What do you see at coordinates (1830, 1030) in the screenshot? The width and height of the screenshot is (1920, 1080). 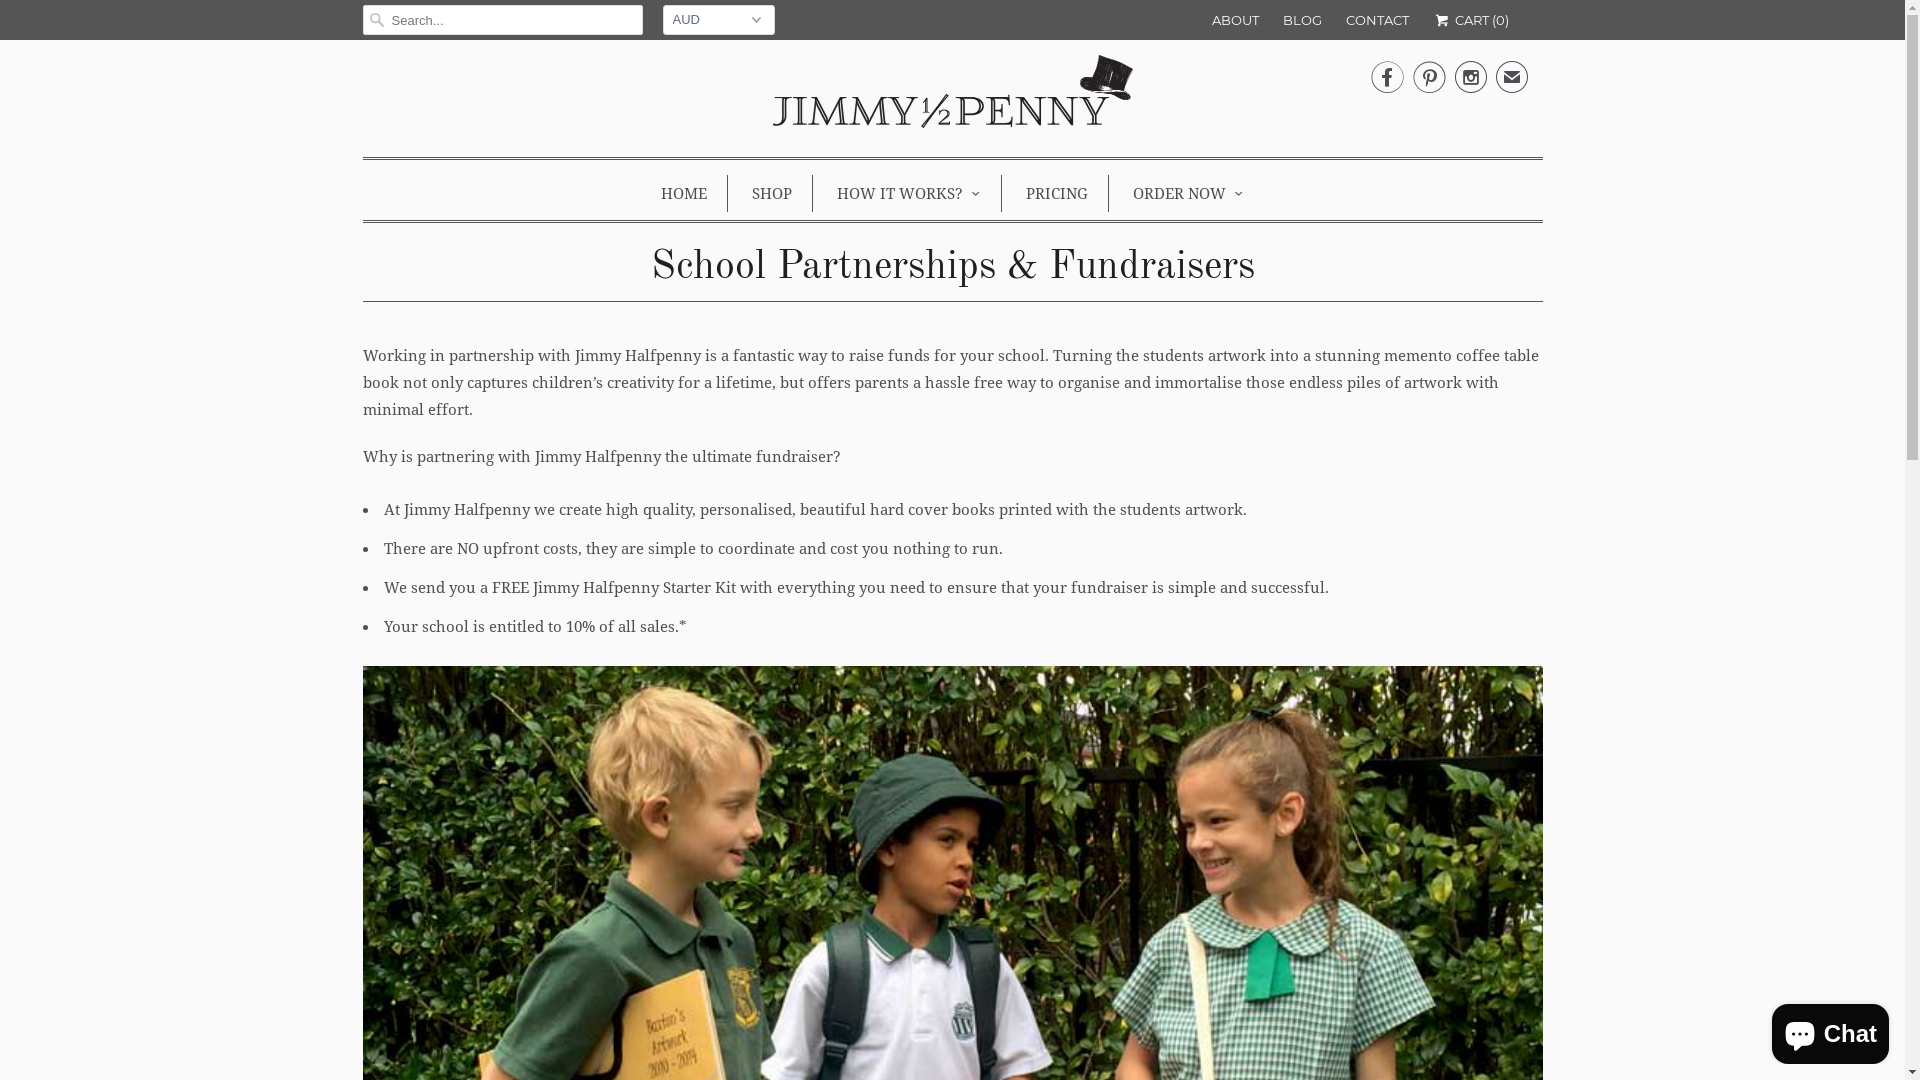 I see `Shopify online store chat` at bounding box center [1830, 1030].